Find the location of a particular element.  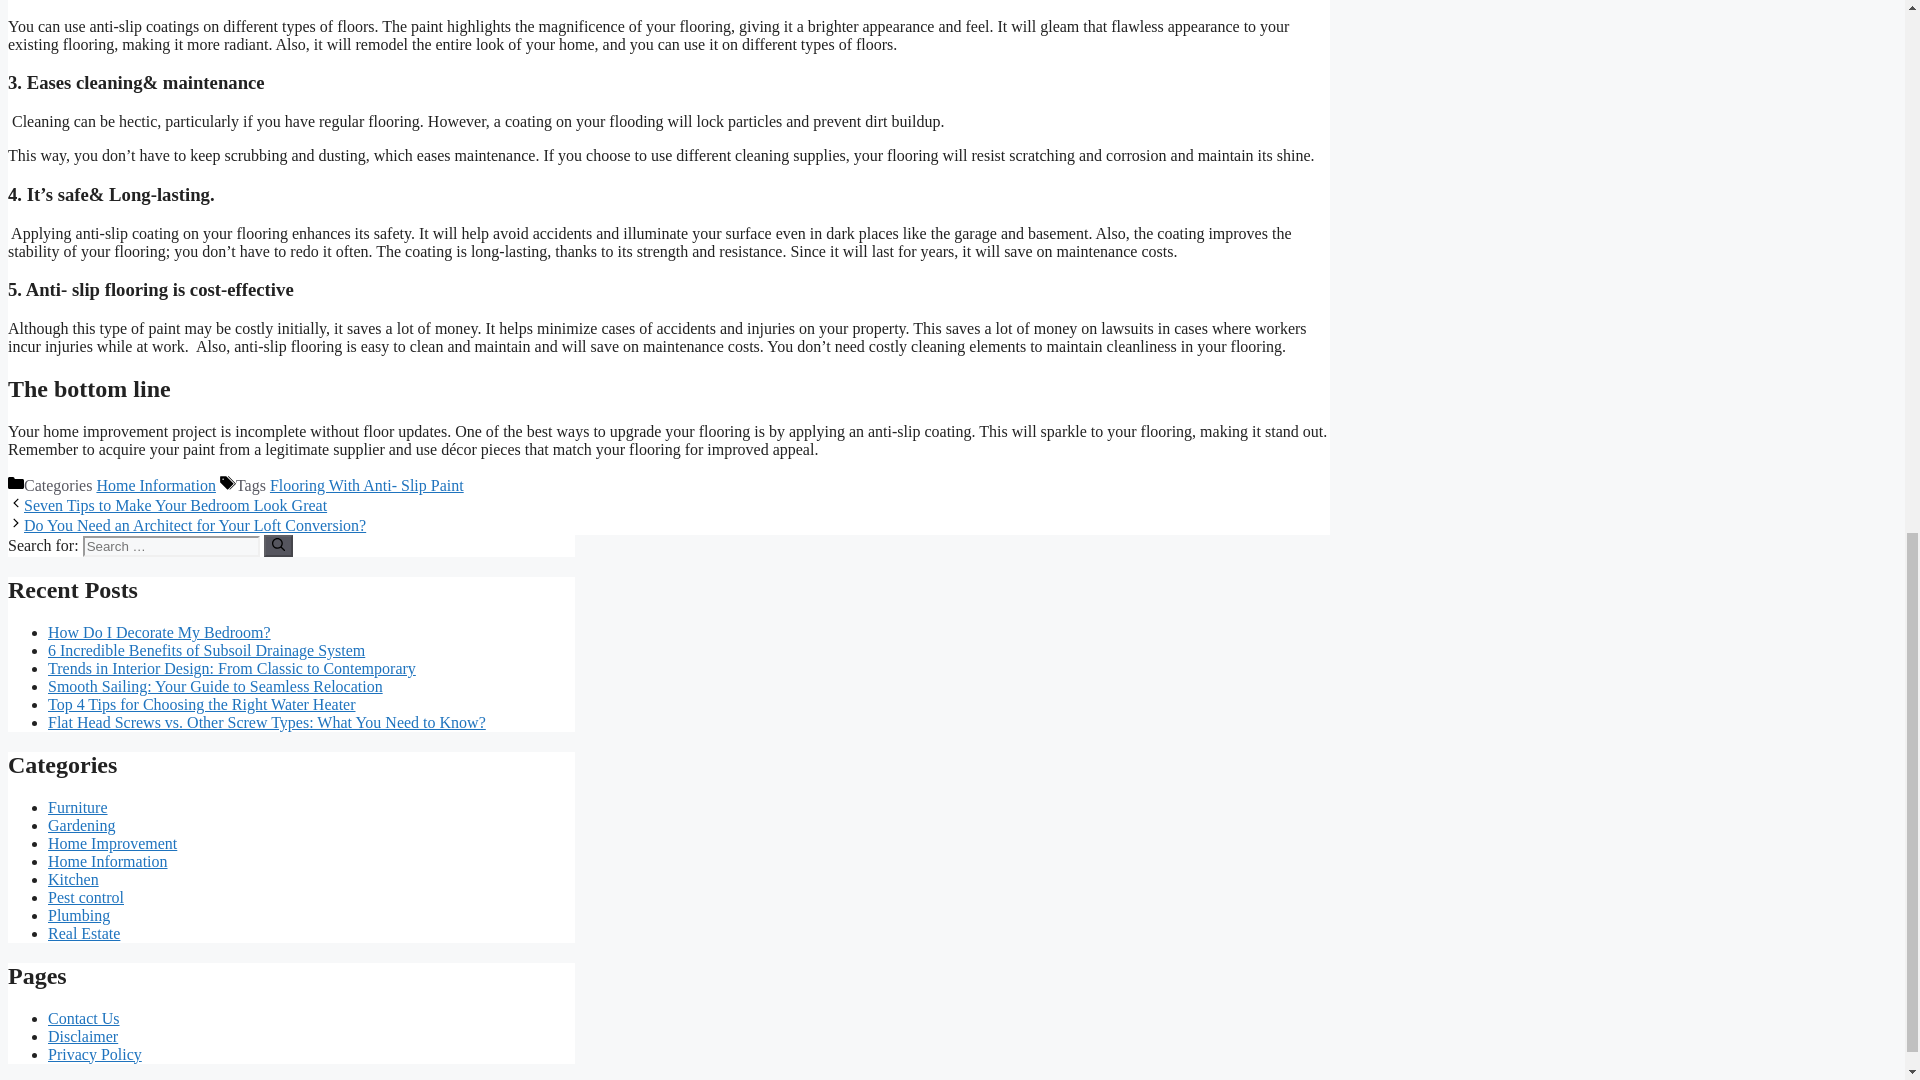

Home Improvement is located at coordinates (112, 843).